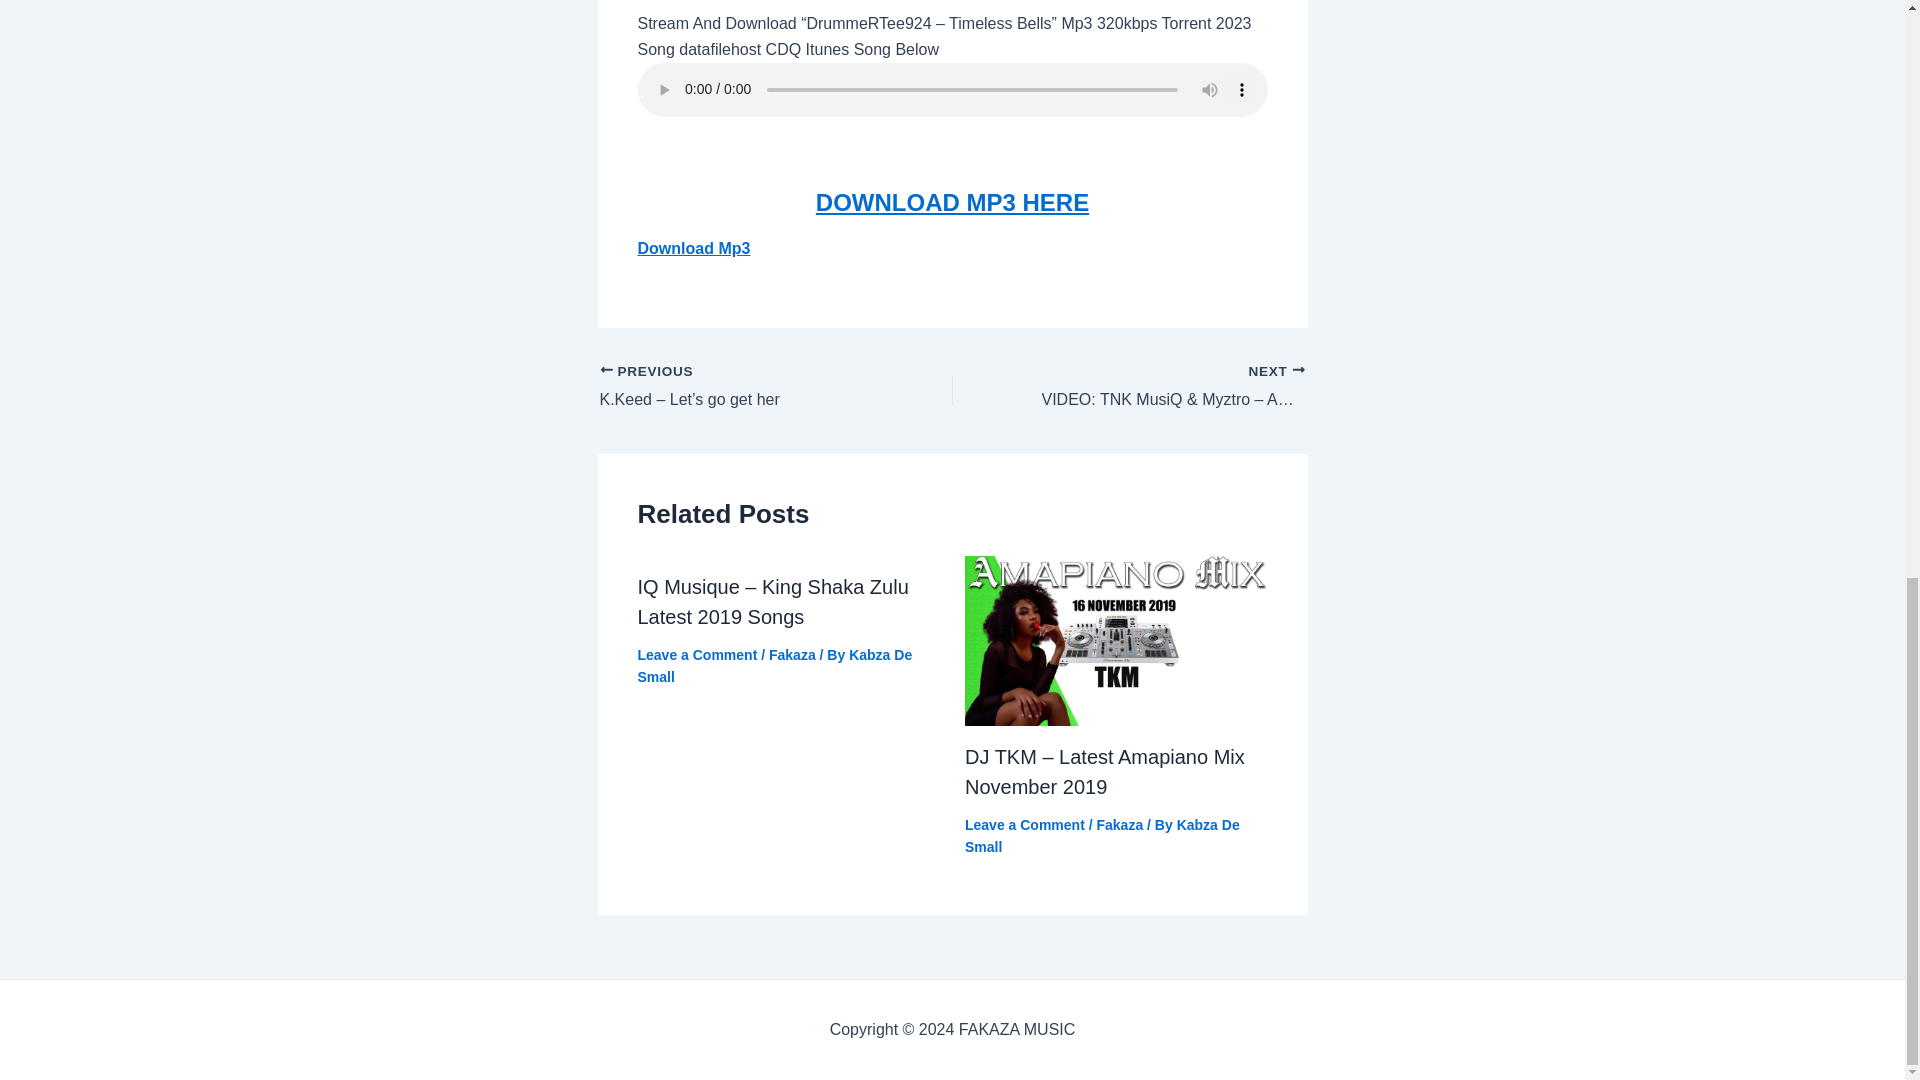 This screenshot has height=1080, width=1920. What do you see at coordinates (952, 202) in the screenshot?
I see `DOWNLOAD MP3 HERE` at bounding box center [952, 202].